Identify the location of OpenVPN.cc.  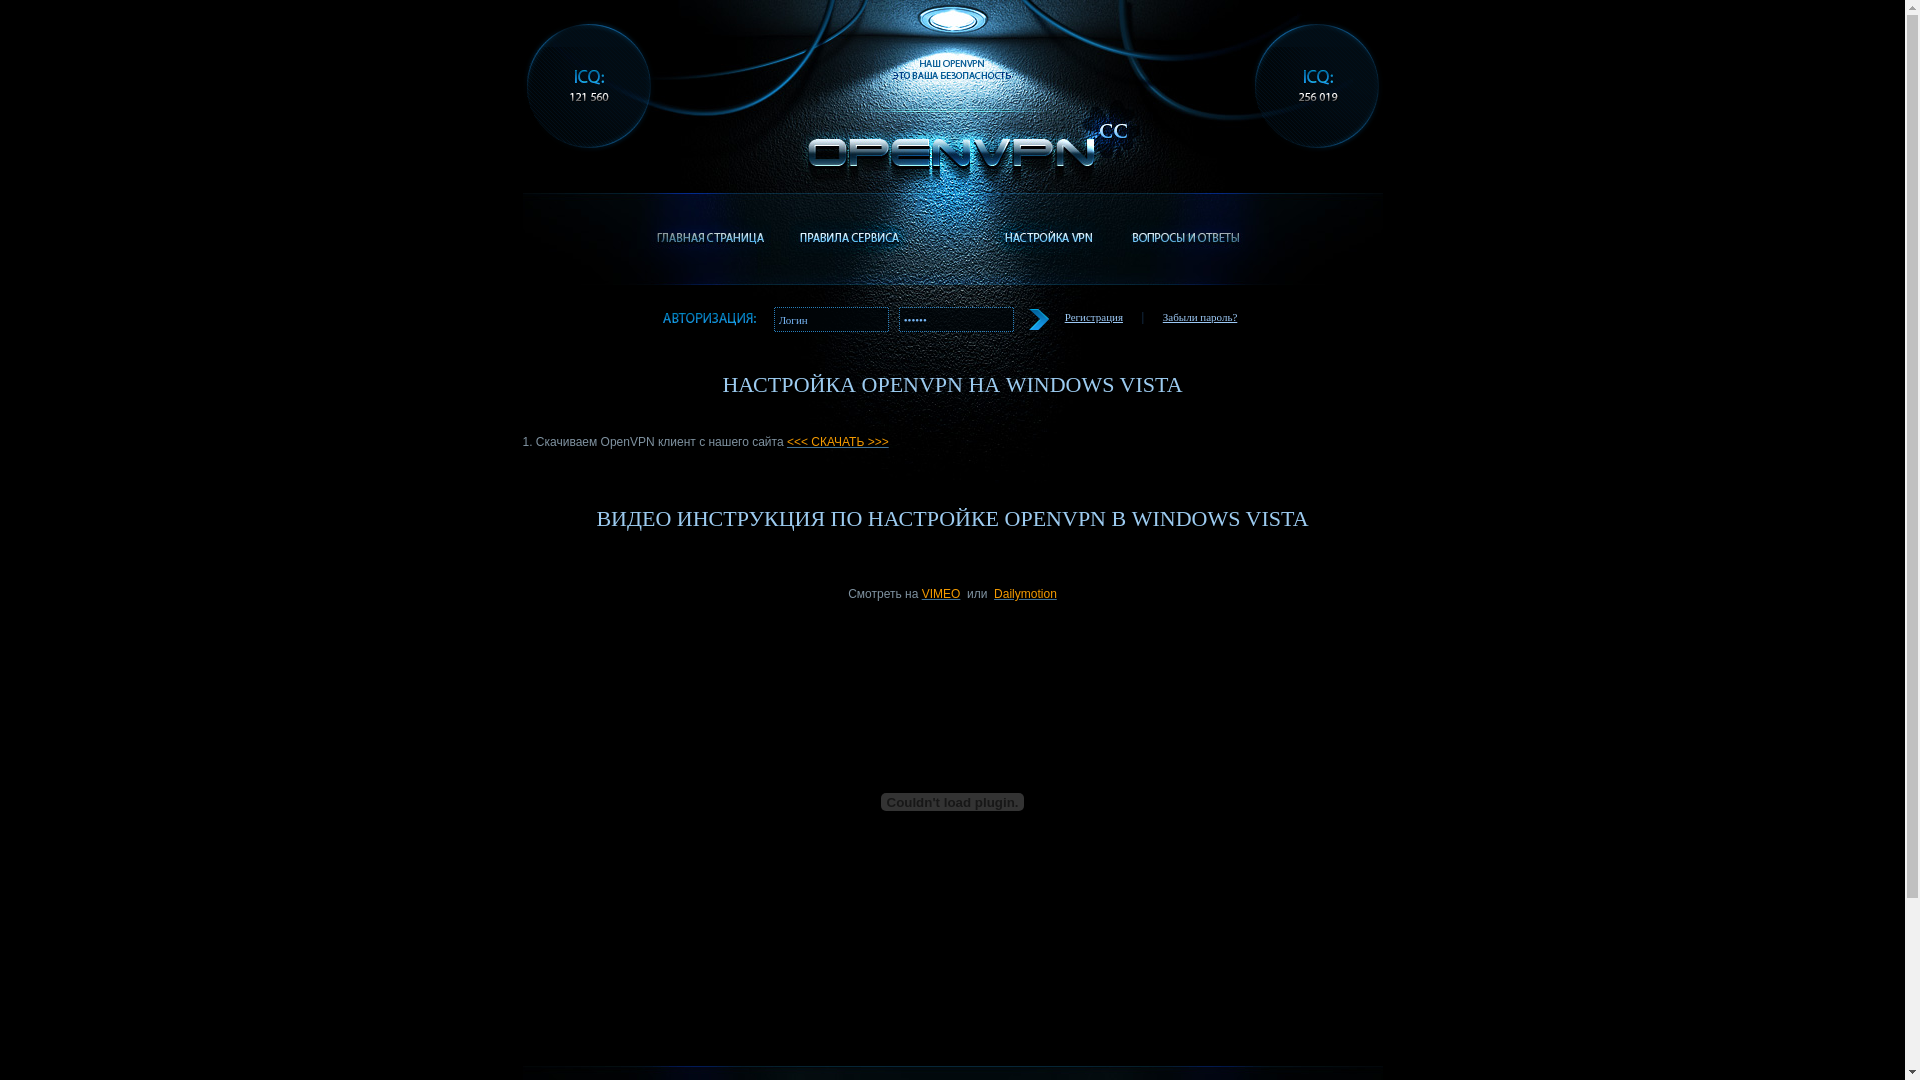
(963, 140).